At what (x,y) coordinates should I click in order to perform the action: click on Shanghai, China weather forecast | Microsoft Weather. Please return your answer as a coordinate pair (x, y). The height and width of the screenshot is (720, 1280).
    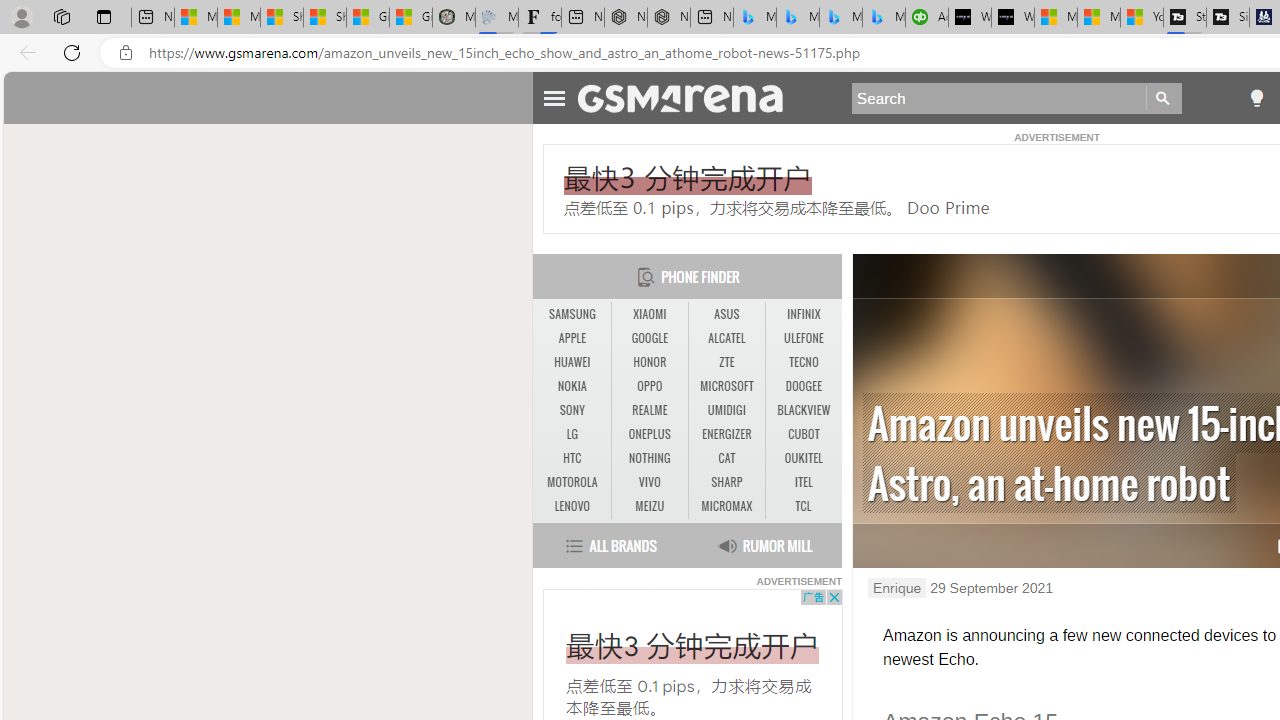
    Looking at the image, I should click on (324, 18).